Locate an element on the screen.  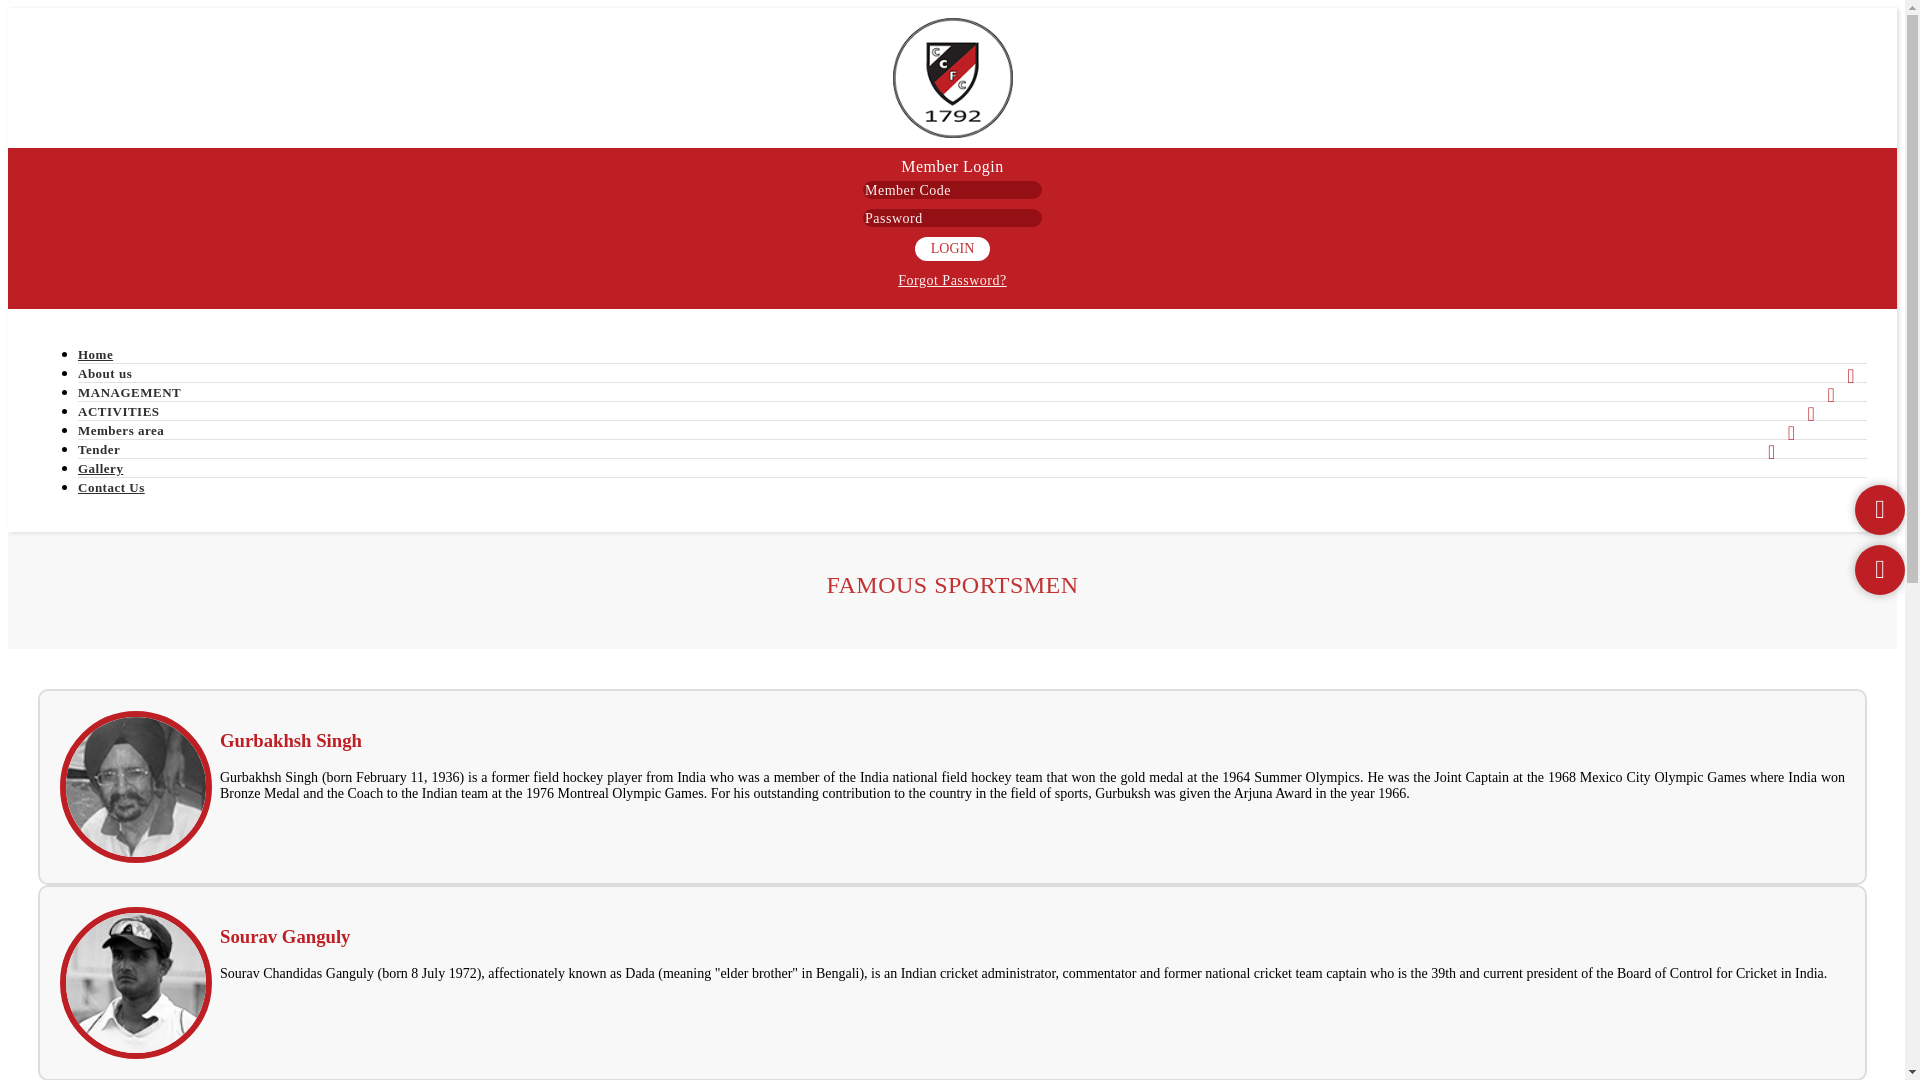
ACTIVITIES is located at coordinates (118, 411).